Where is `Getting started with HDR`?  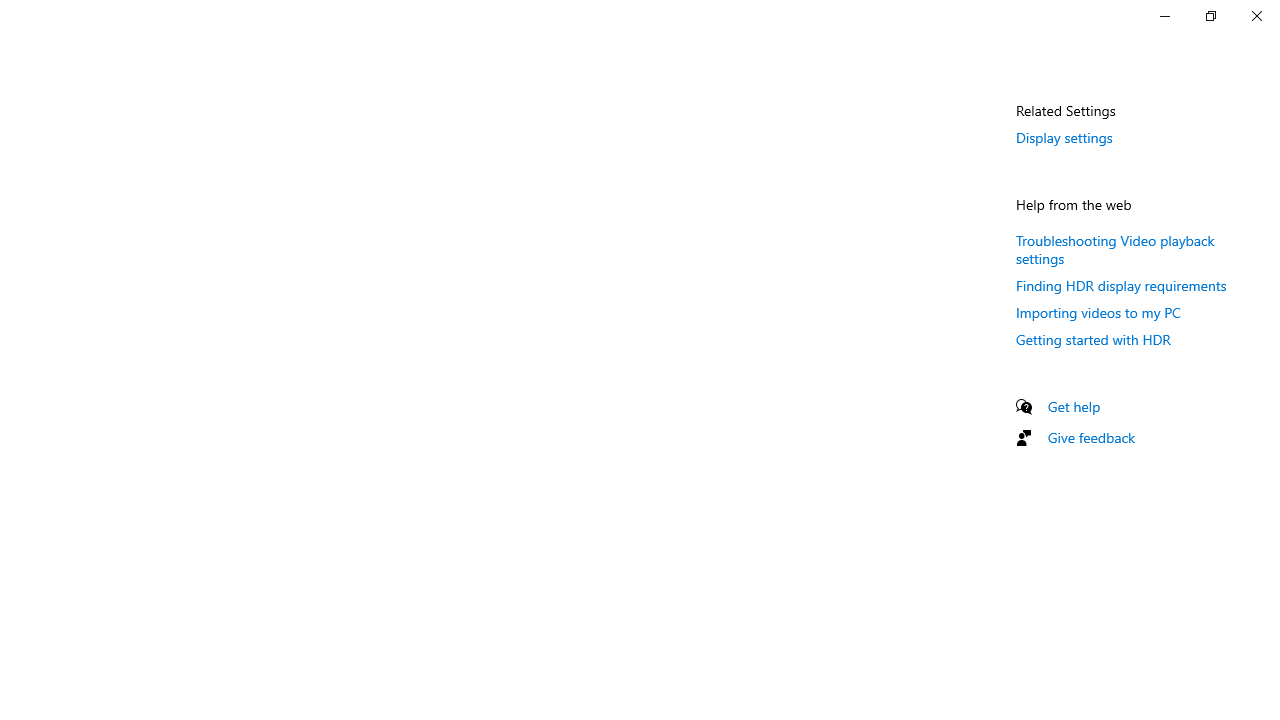
Getting started with HDR is located at coordinates (1094, 339).